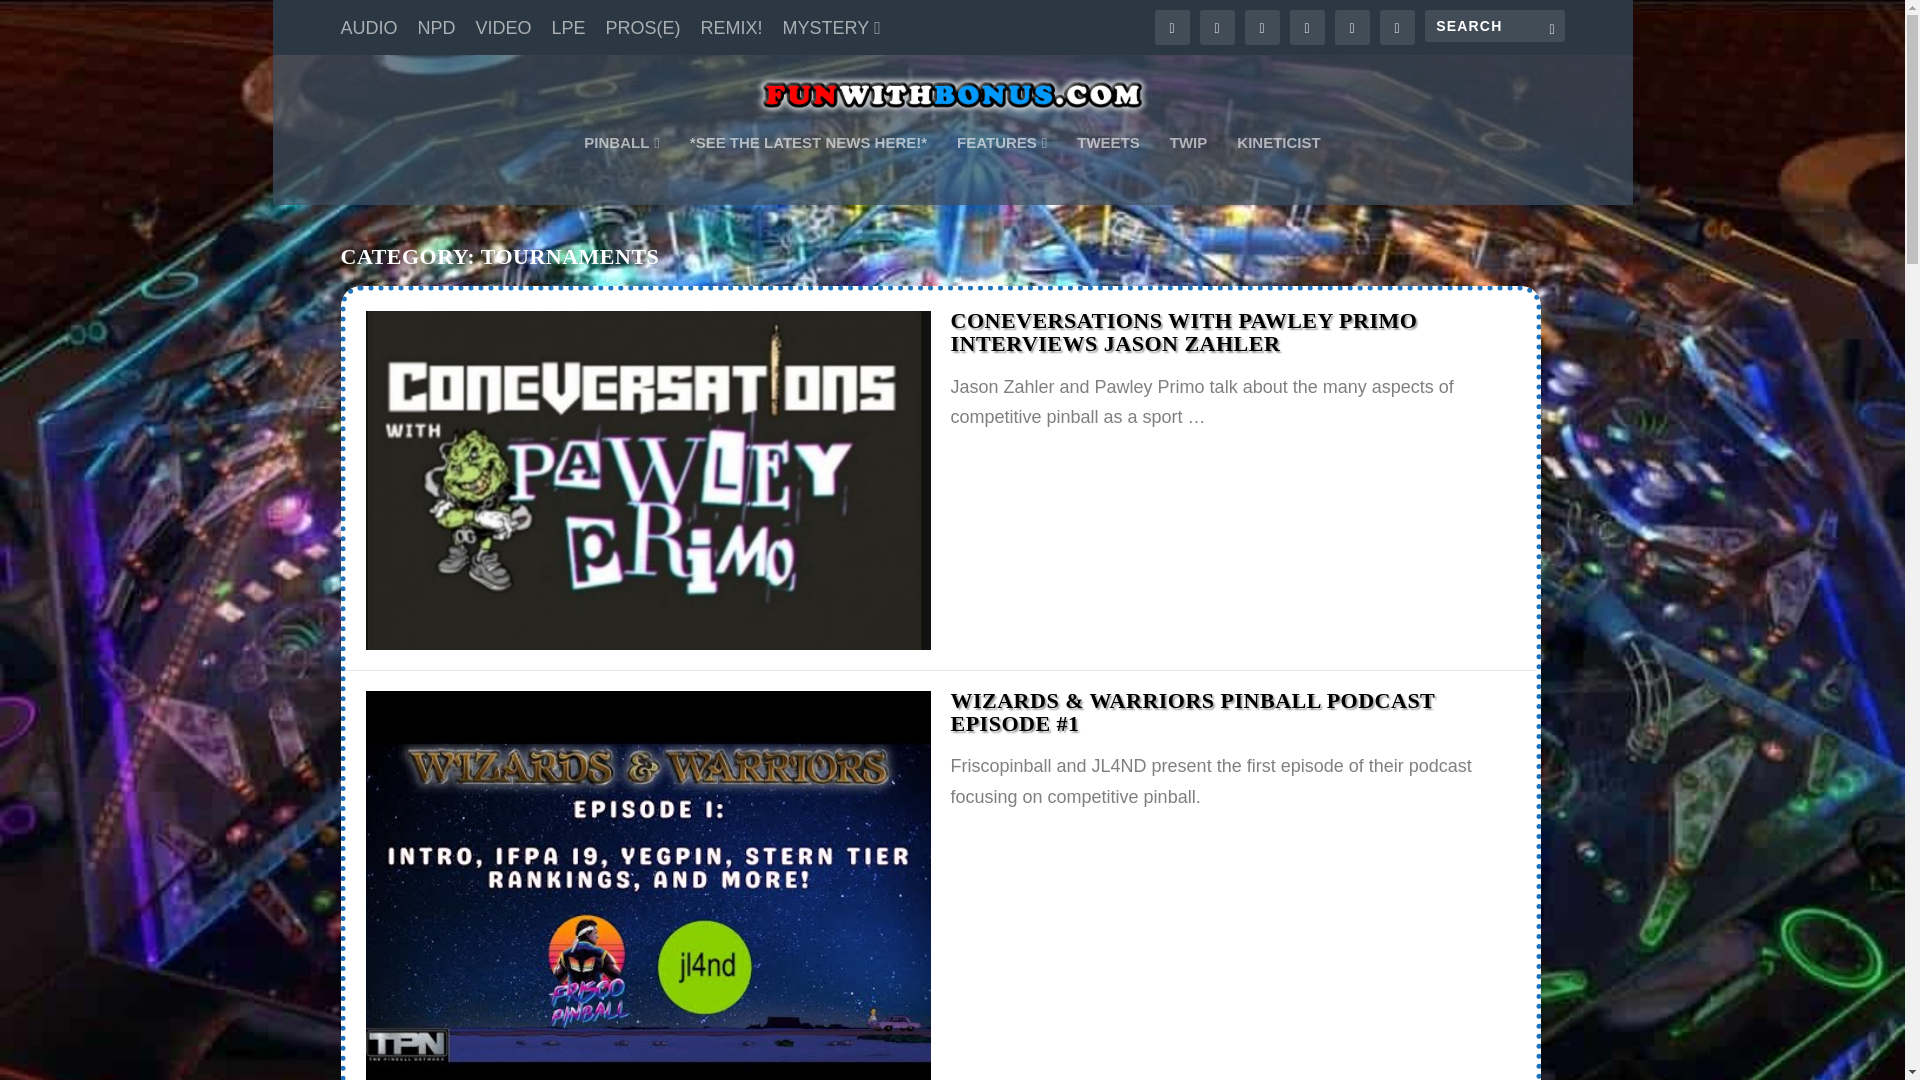 The height and width of the screenshot is (1080, 1920). Describe the element at coordinates (620, 170) in the screenshot. I see `PINBALL` at that location.